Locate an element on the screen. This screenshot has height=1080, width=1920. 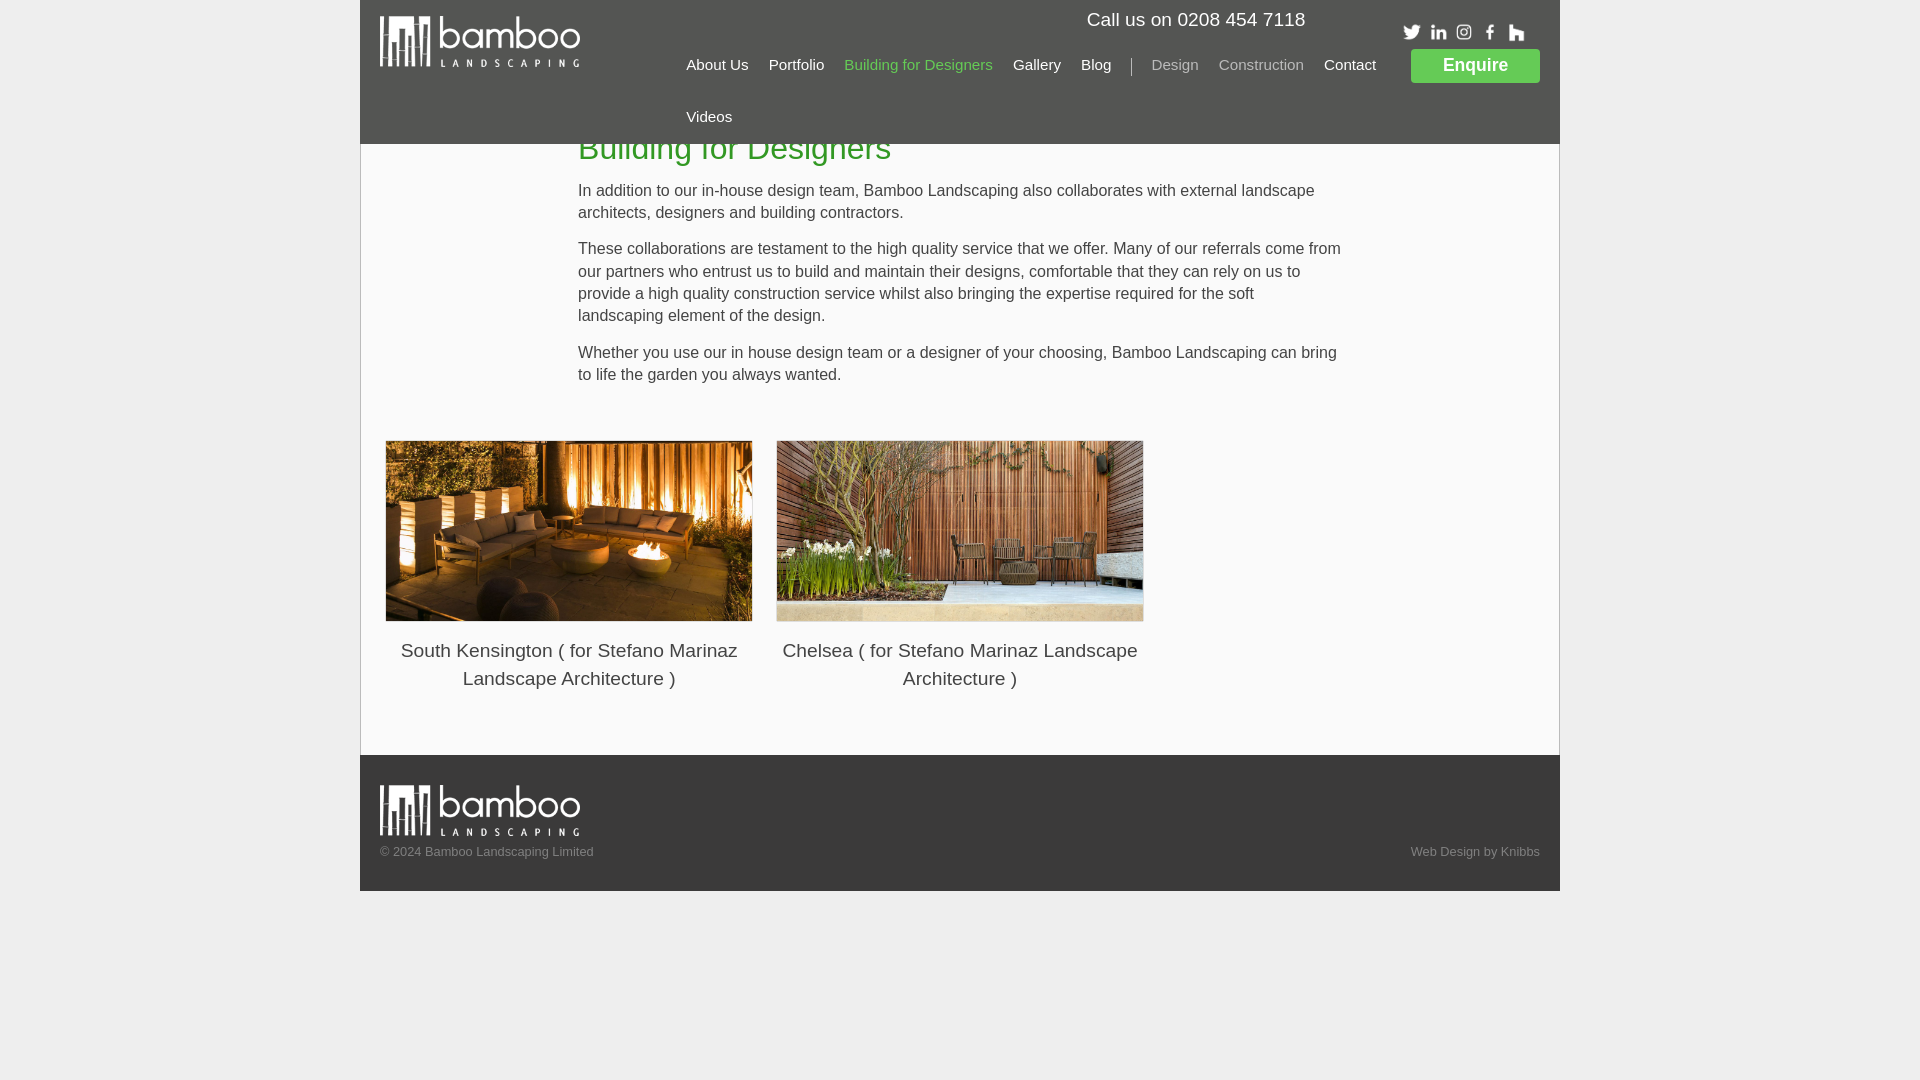
0208 454 7118 is located at coordinates (1240, 19).